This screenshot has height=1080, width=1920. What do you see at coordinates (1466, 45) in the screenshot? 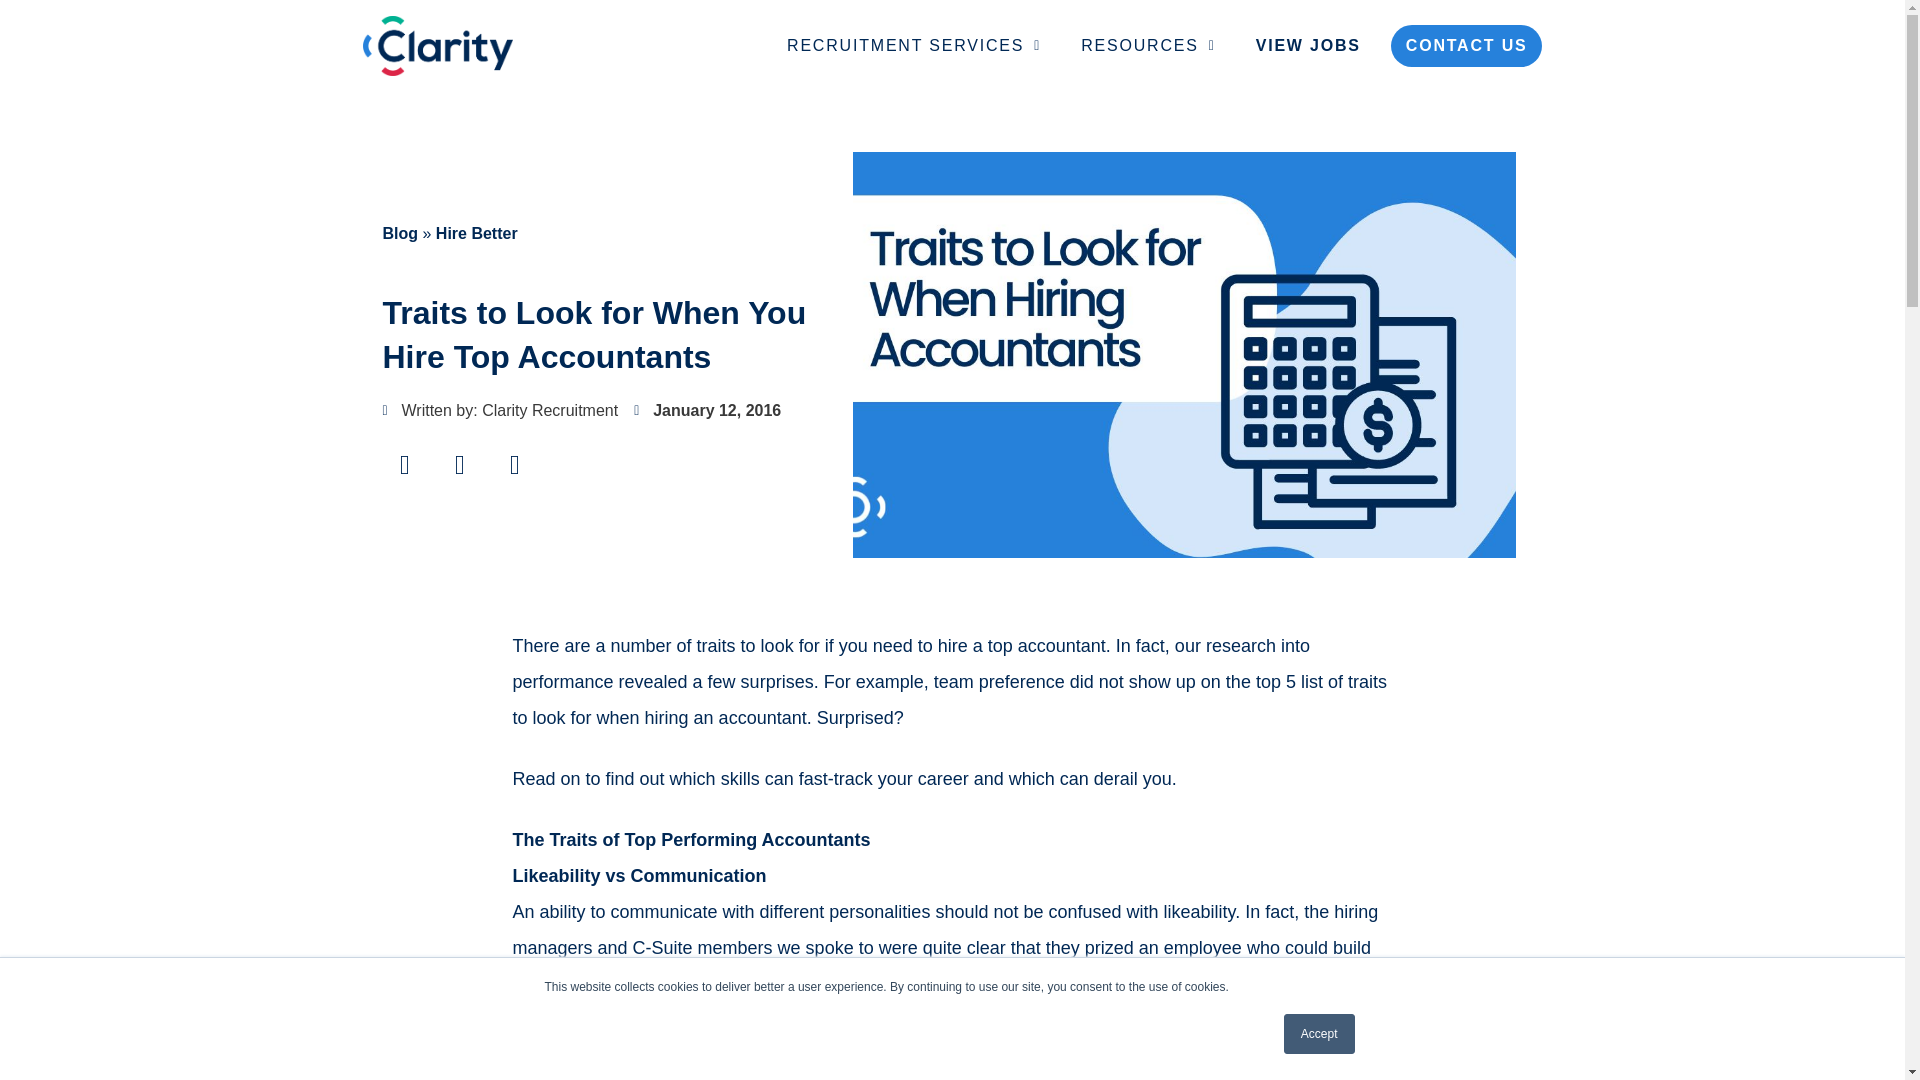
I see `CONTACT US` at bounding box center [1466, 45].